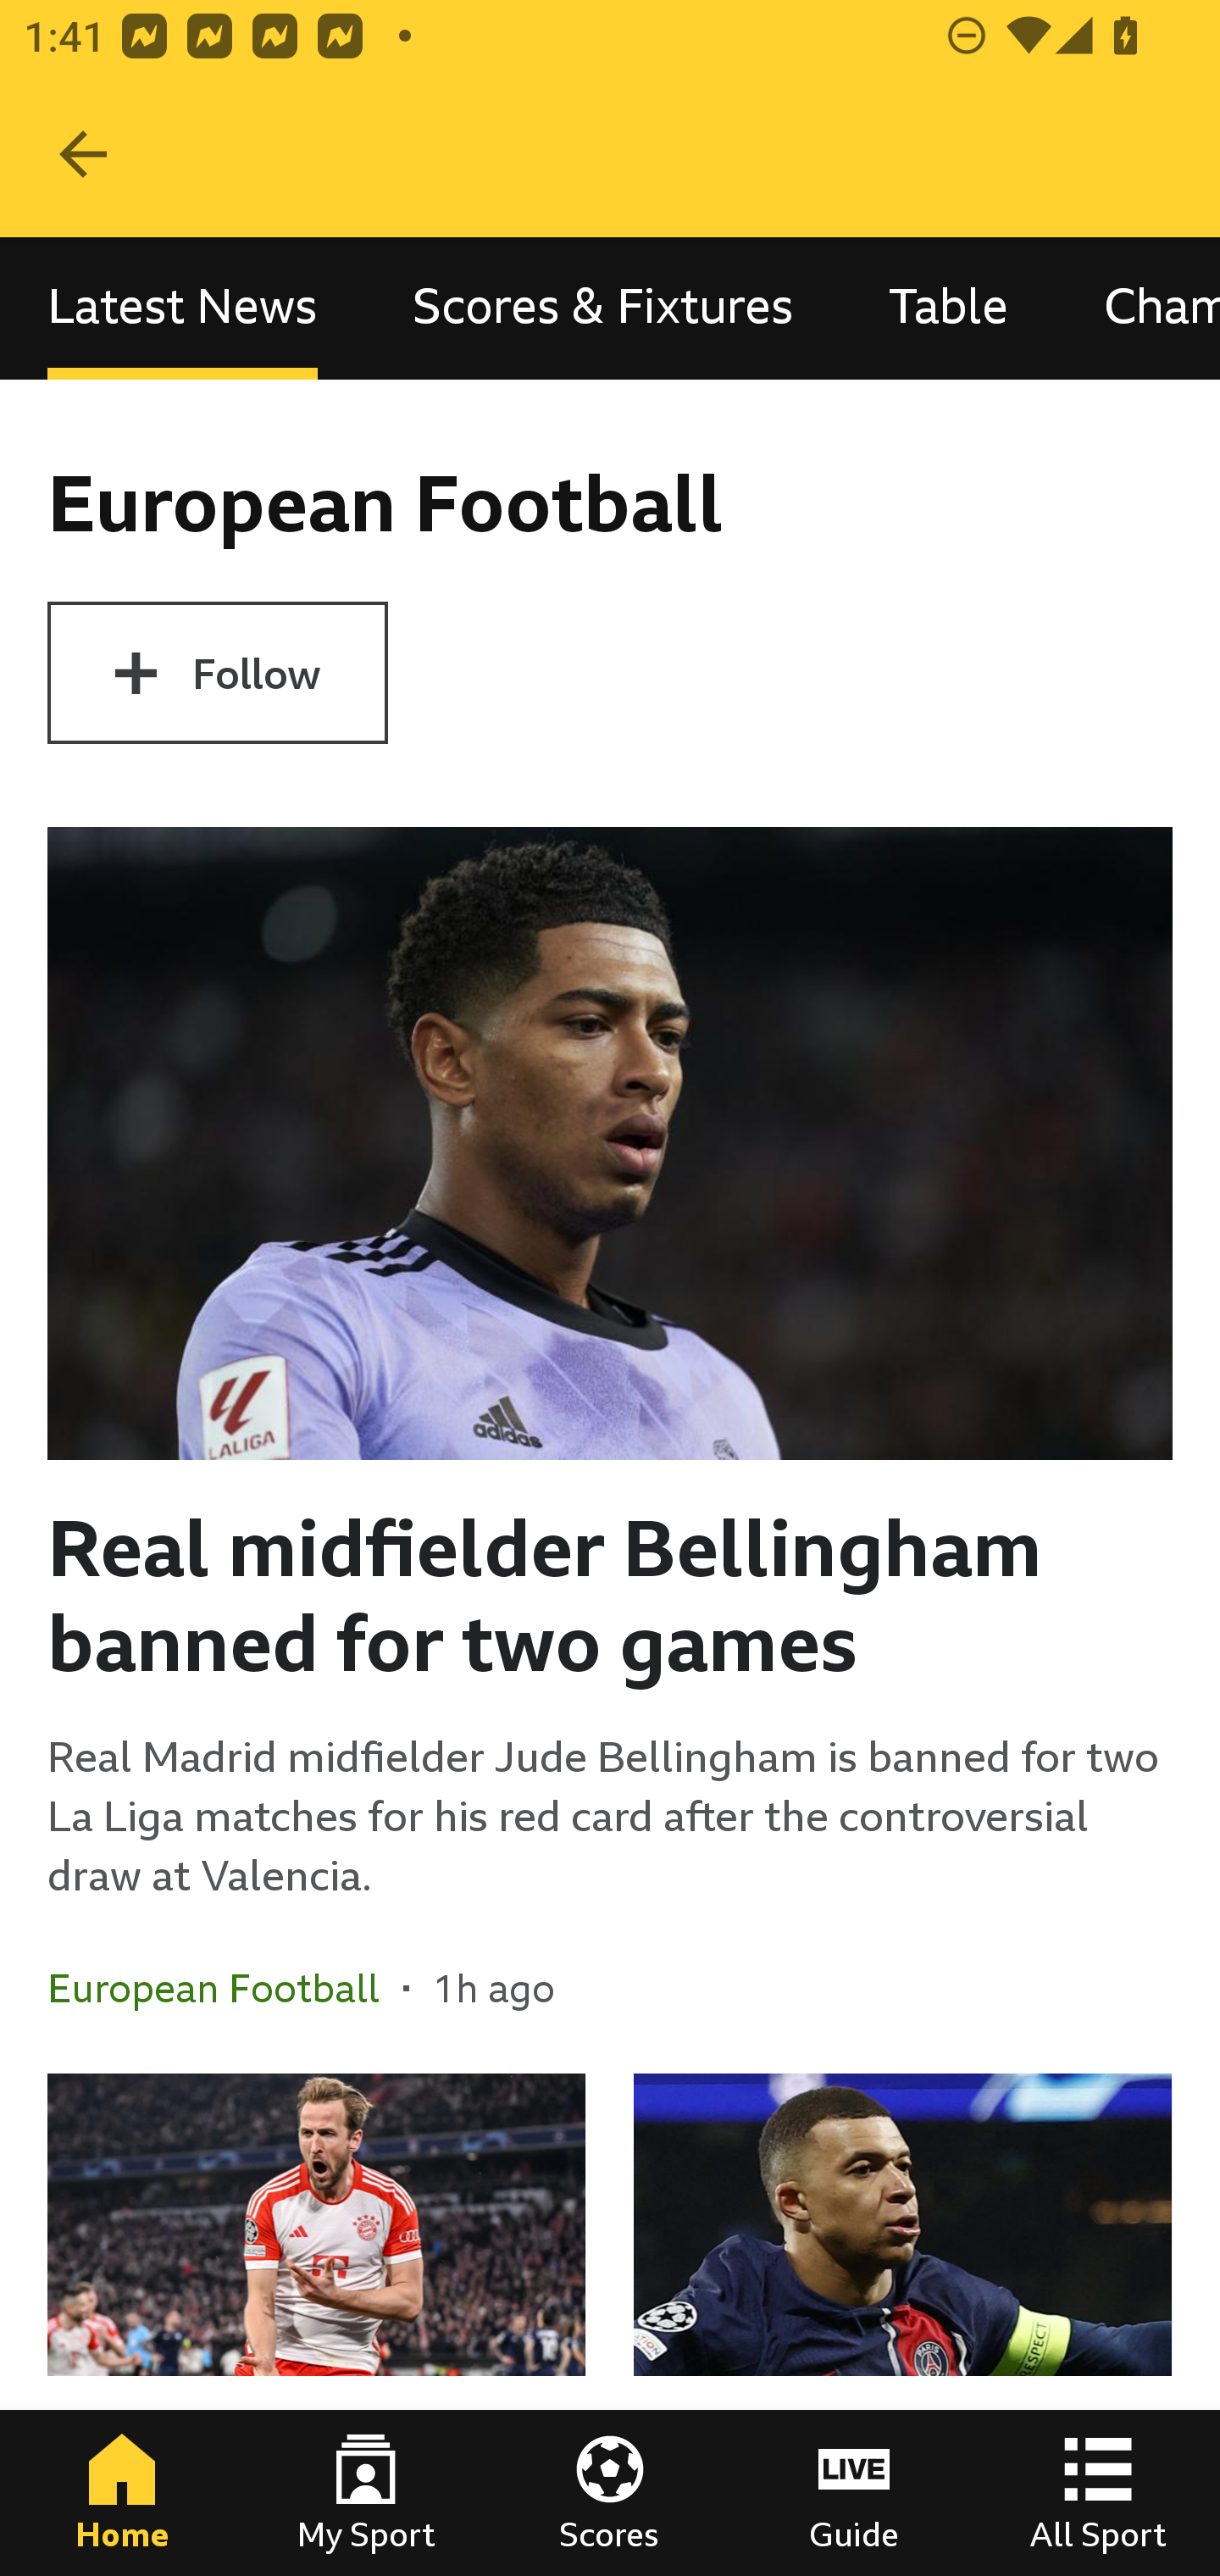 Image resolution: width=1220 pixels, height=2576 pixels. I want to click on Scores, so click(610, 2493).